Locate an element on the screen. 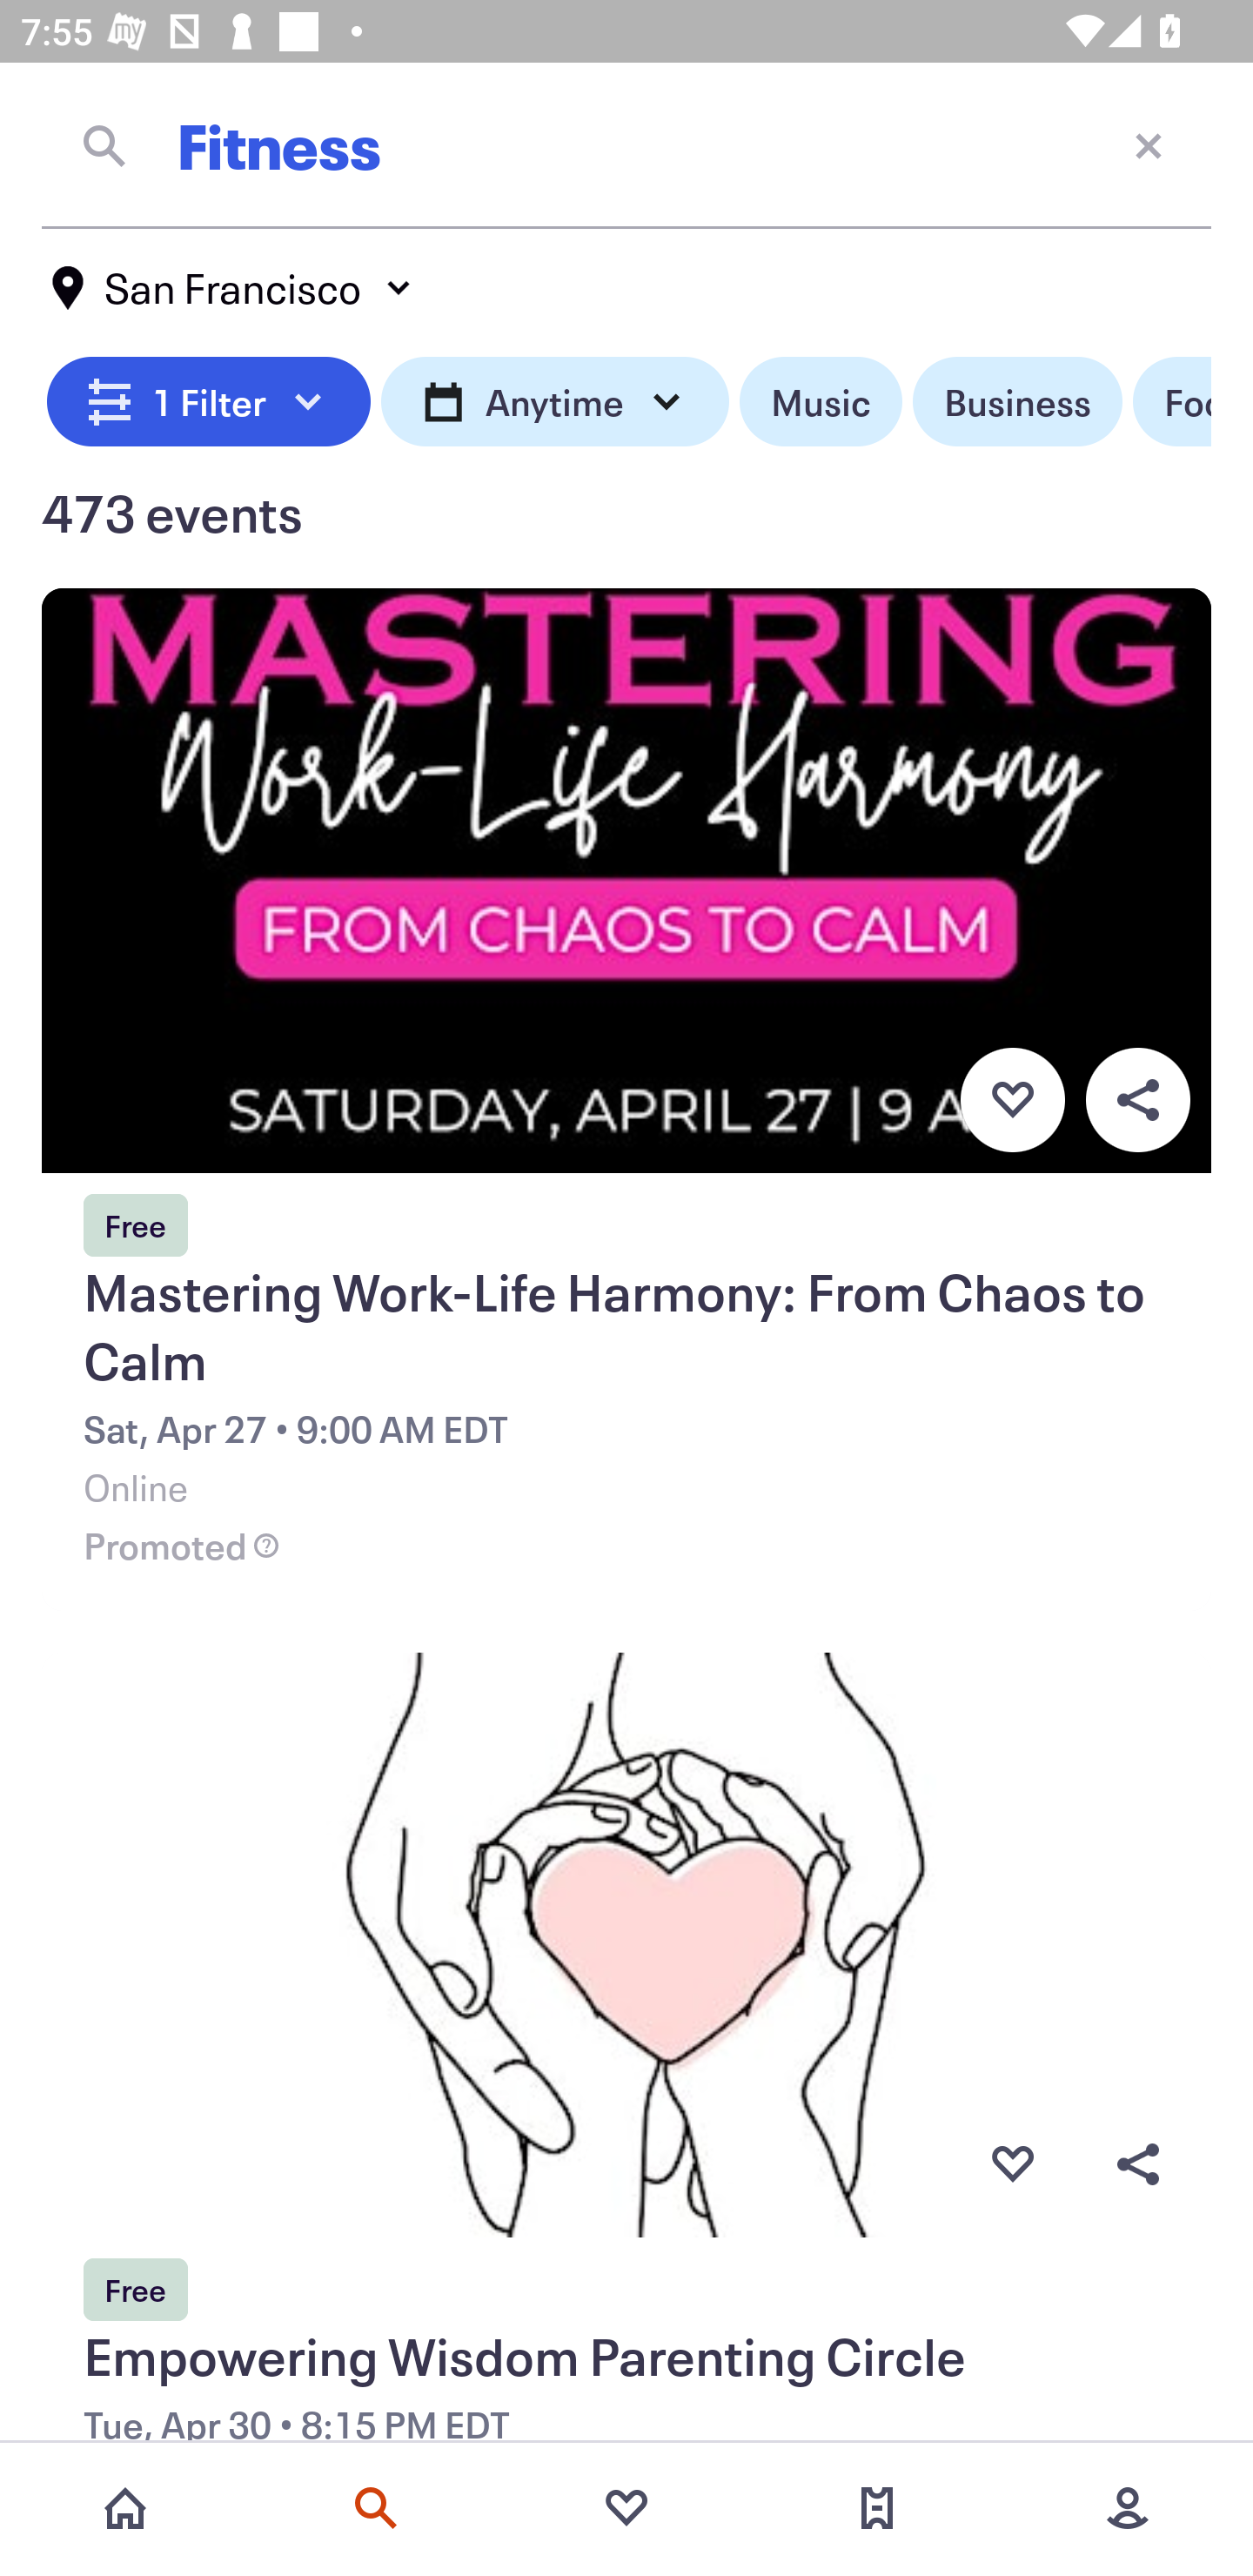 This screenshot has width=1253, height=2576. San Francisco is located at coordinates (233, 288).